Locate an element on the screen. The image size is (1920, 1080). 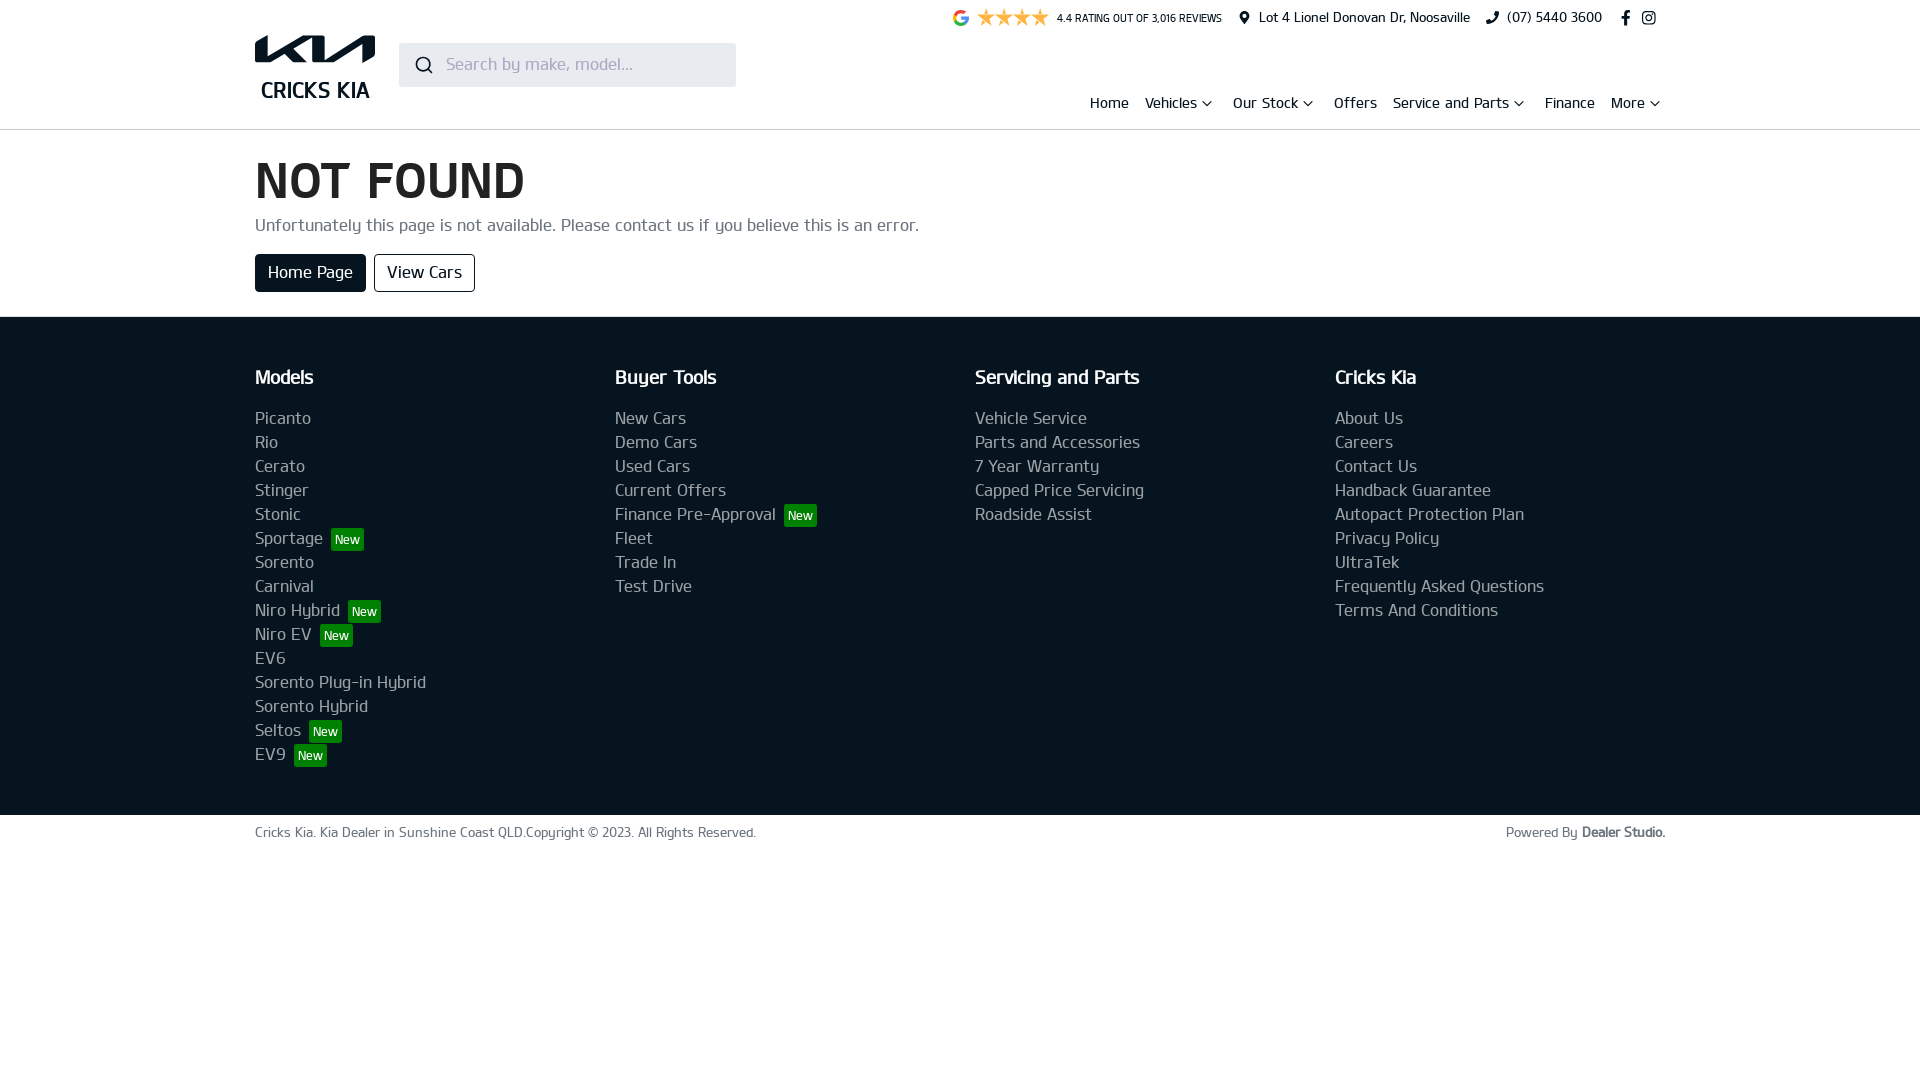
Used Cars is located at coordinates (652, 466).